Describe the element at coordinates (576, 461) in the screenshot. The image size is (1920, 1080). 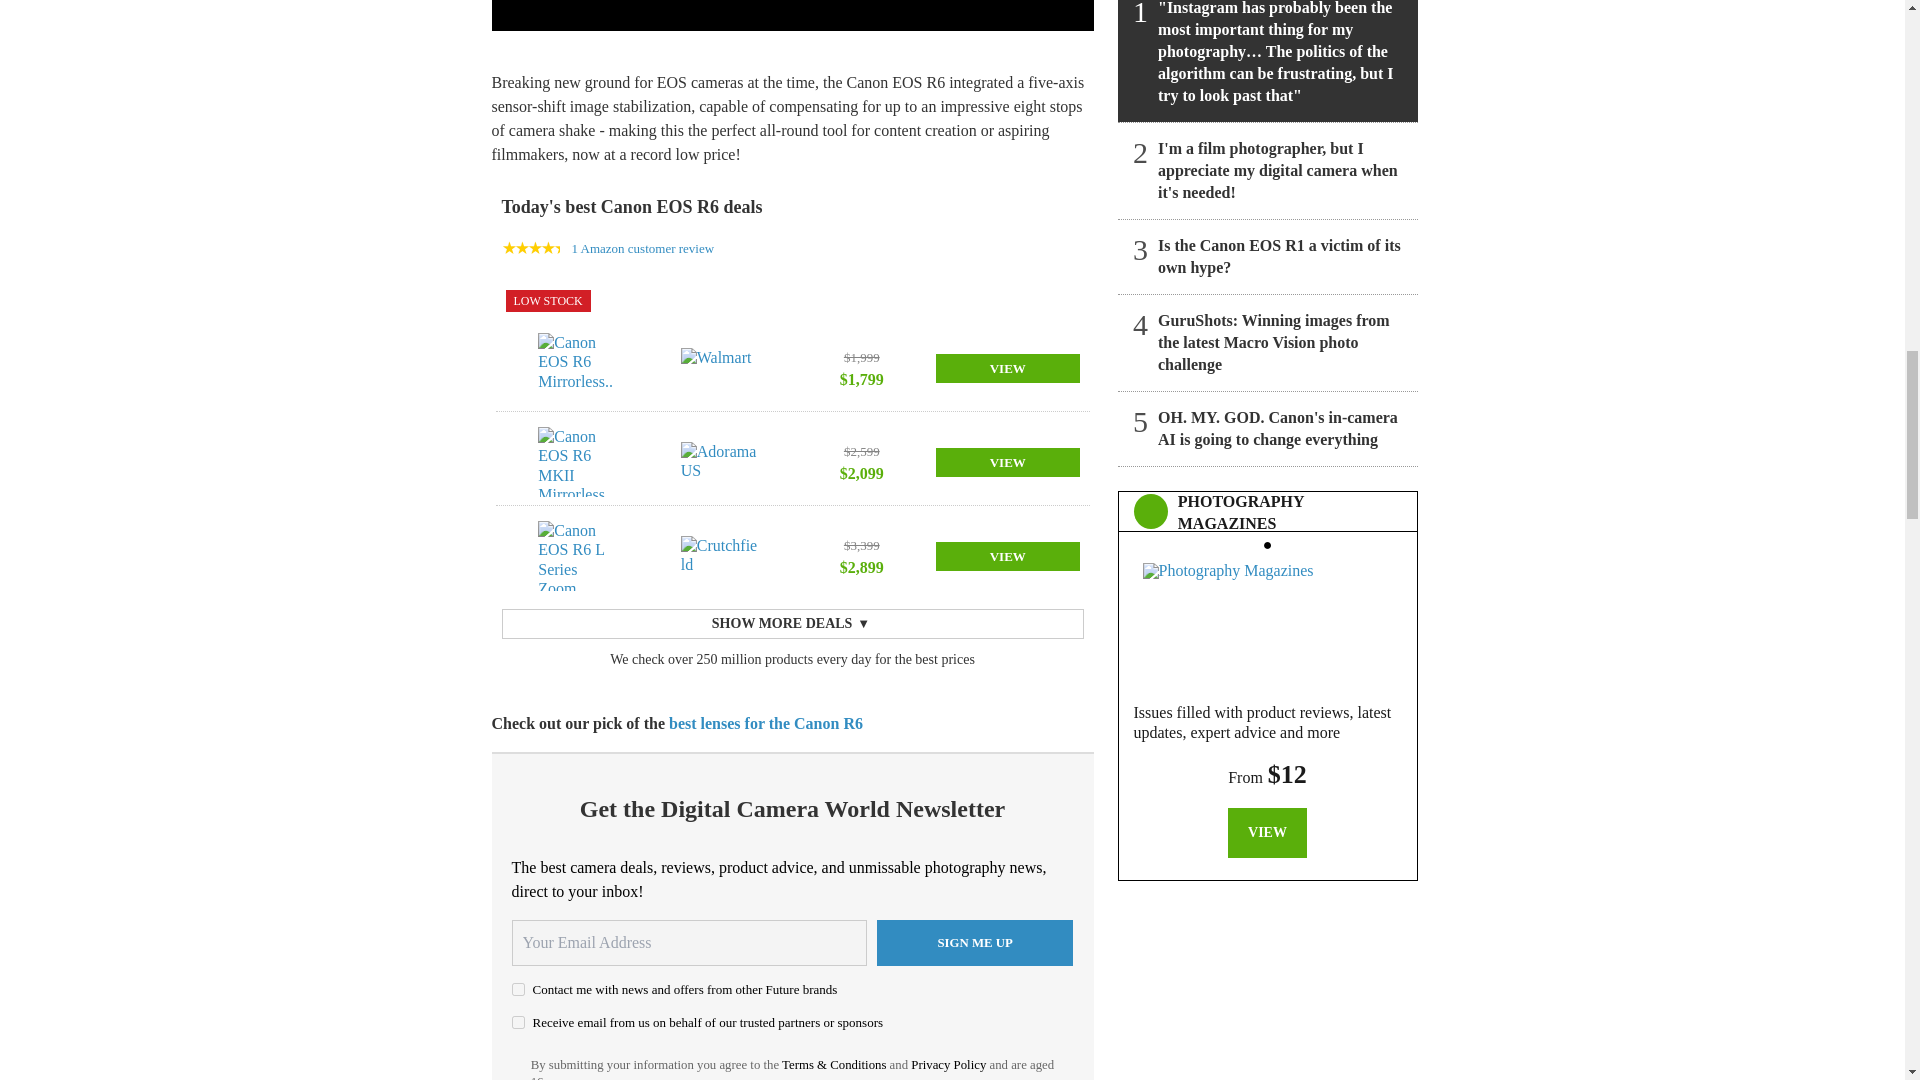
I see `Canon EOS R6 MKII Mirrorless...` at that location.